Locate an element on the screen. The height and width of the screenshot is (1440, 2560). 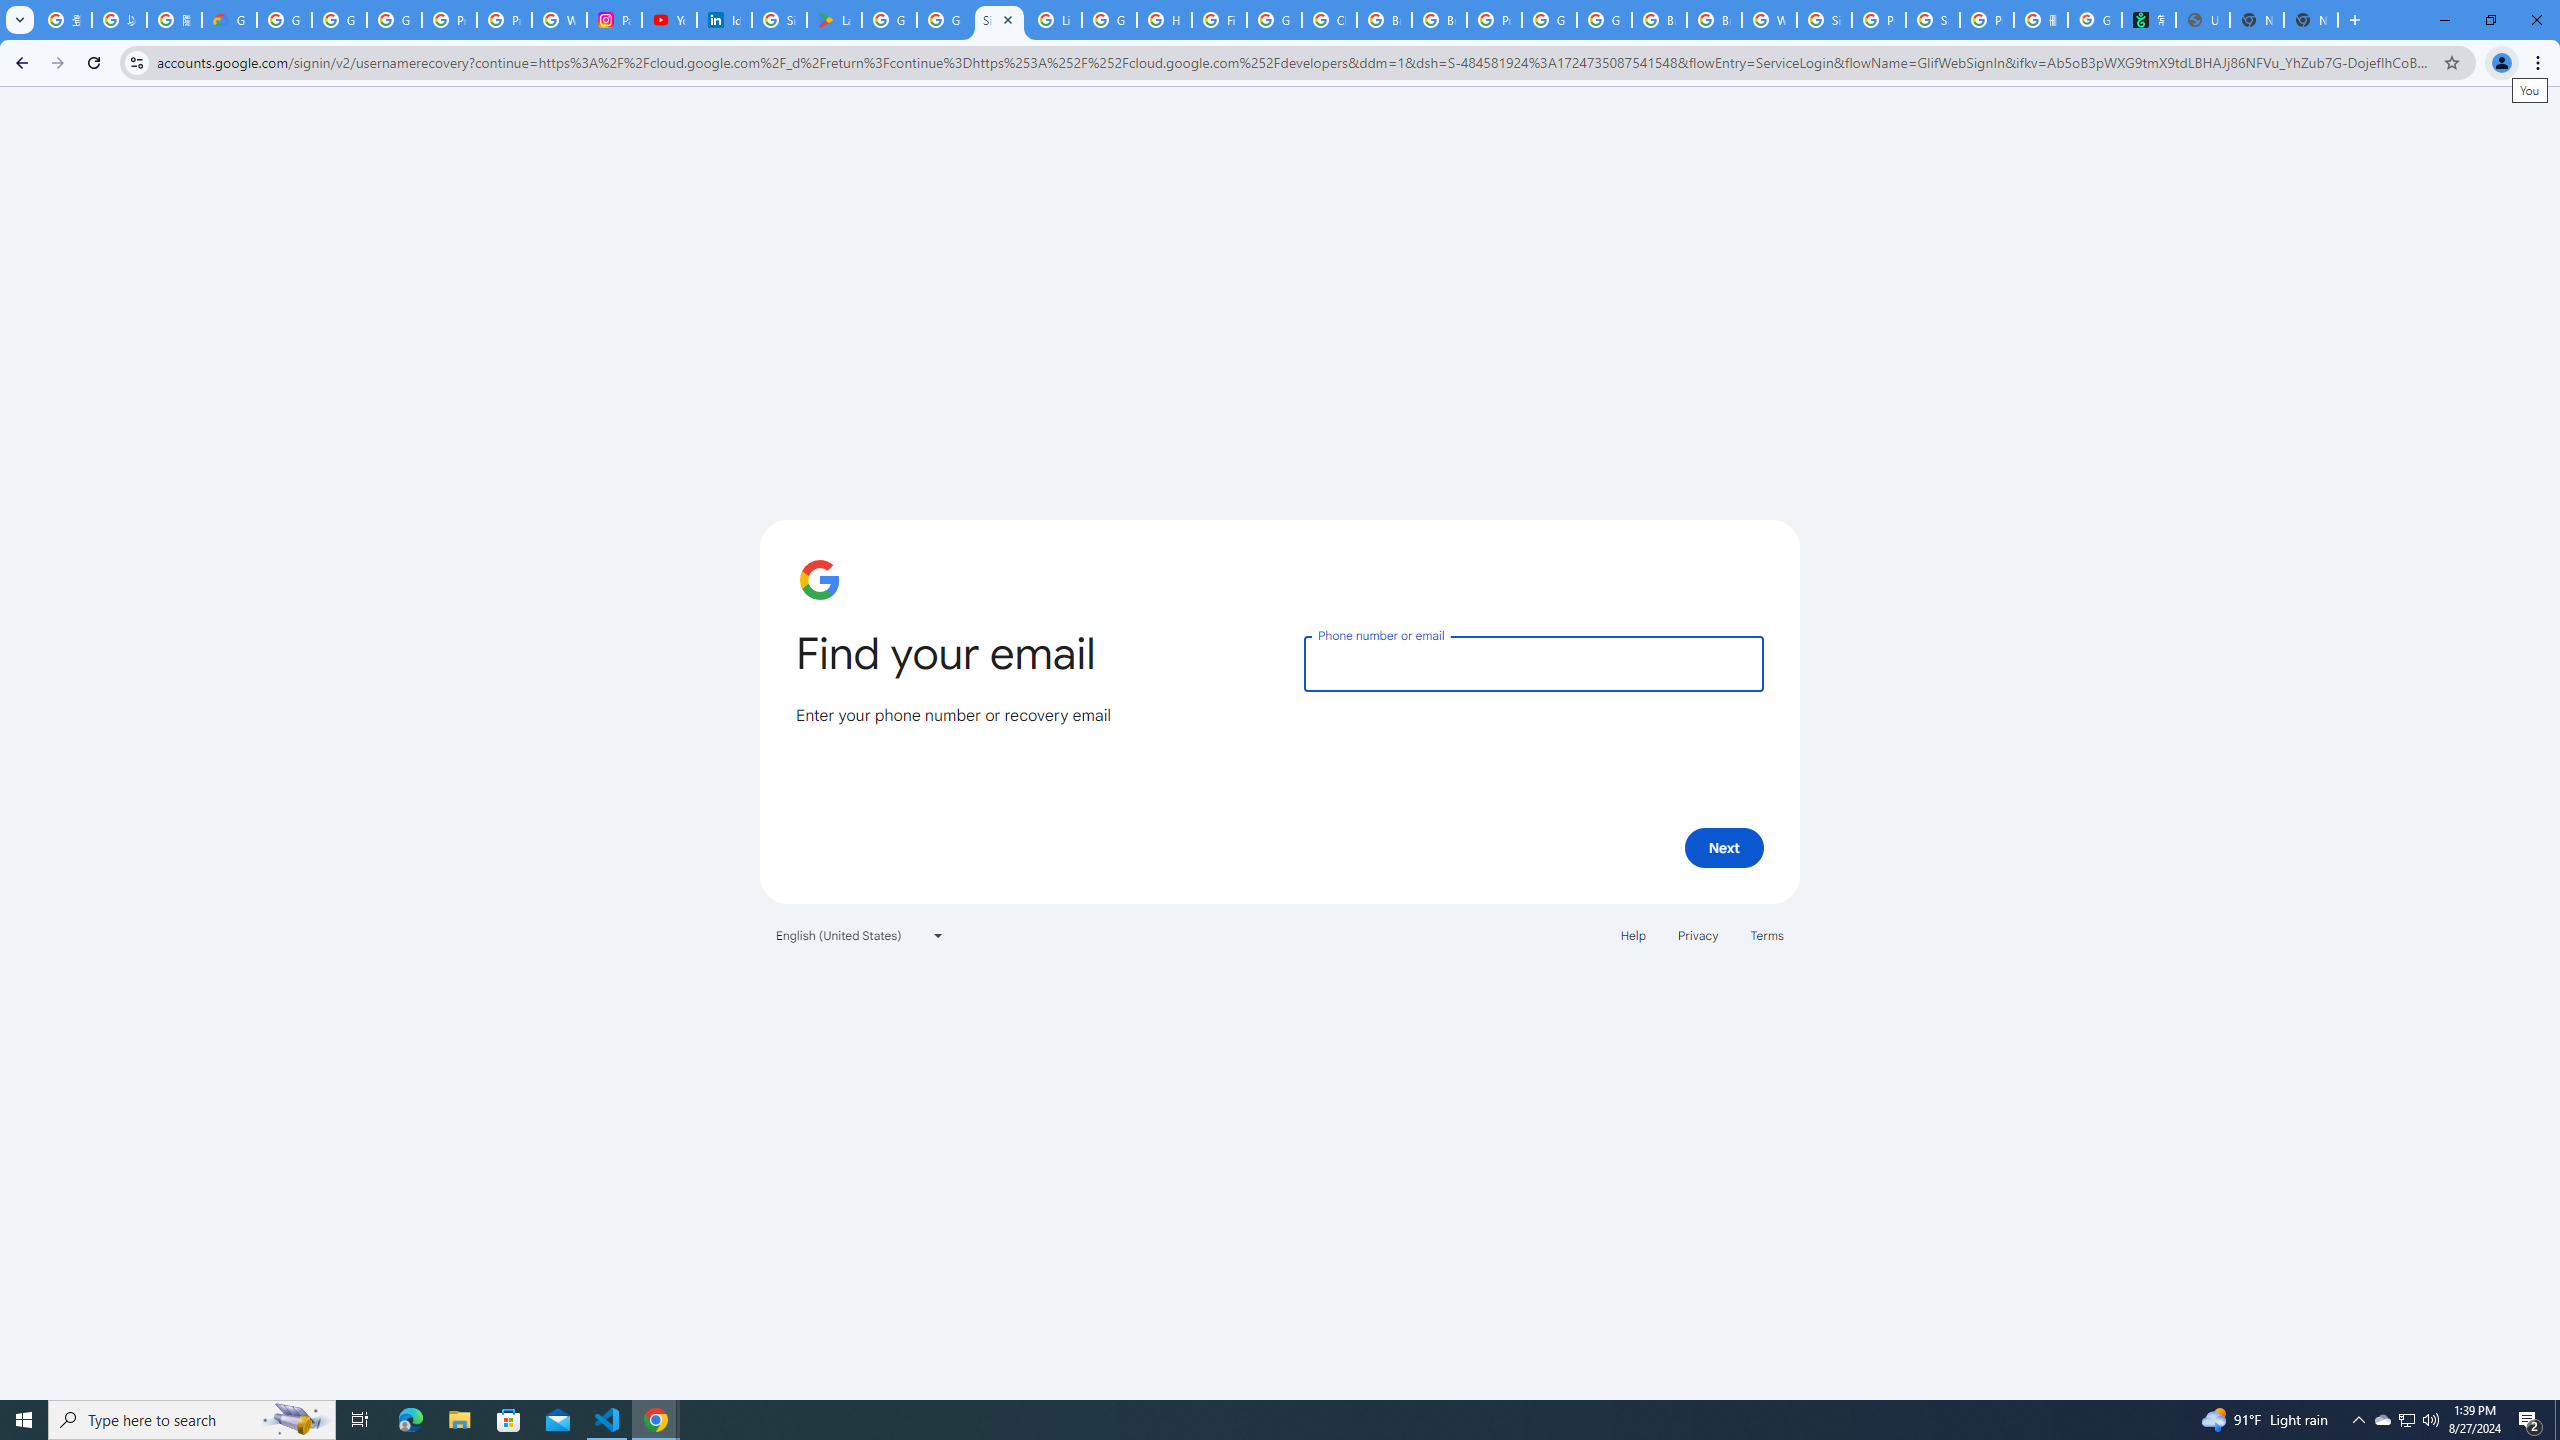
Next is located at coordinates (1724, 847).